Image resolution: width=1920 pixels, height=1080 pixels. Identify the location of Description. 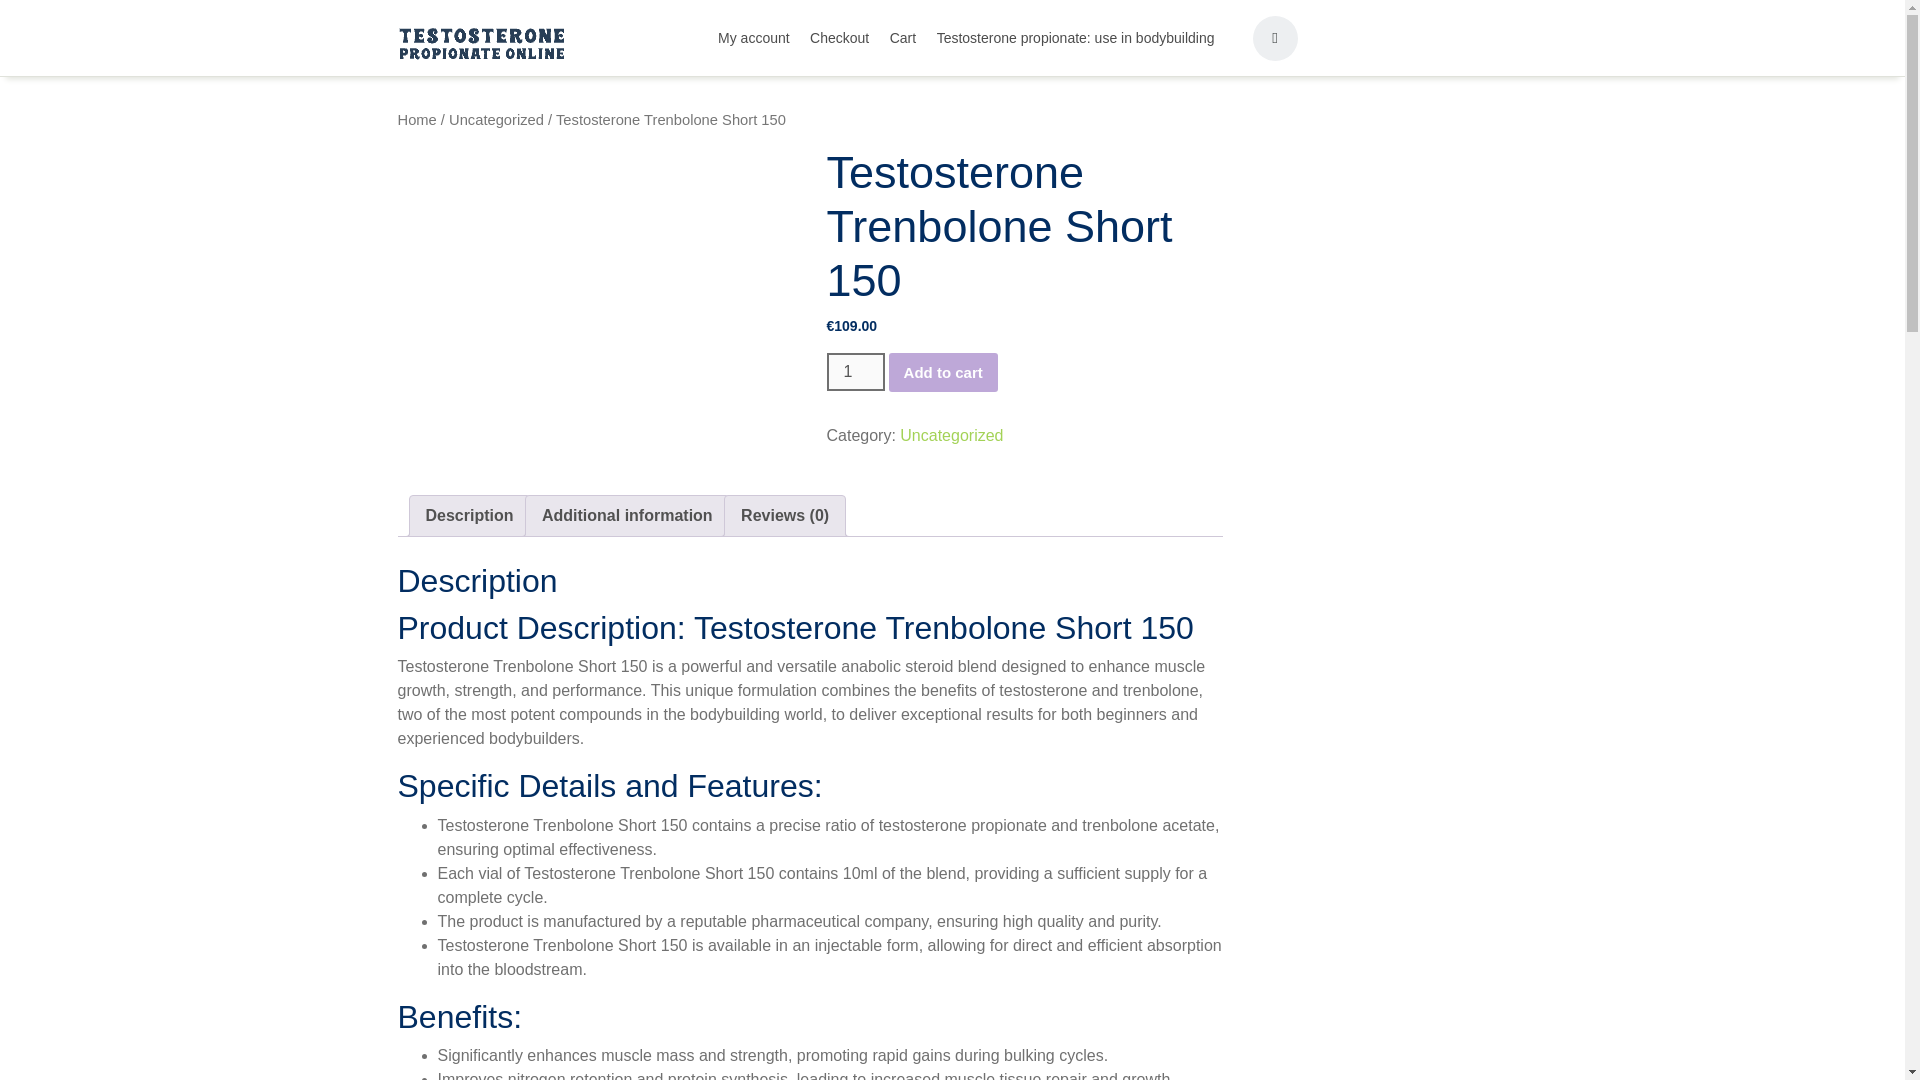
(470, 515).